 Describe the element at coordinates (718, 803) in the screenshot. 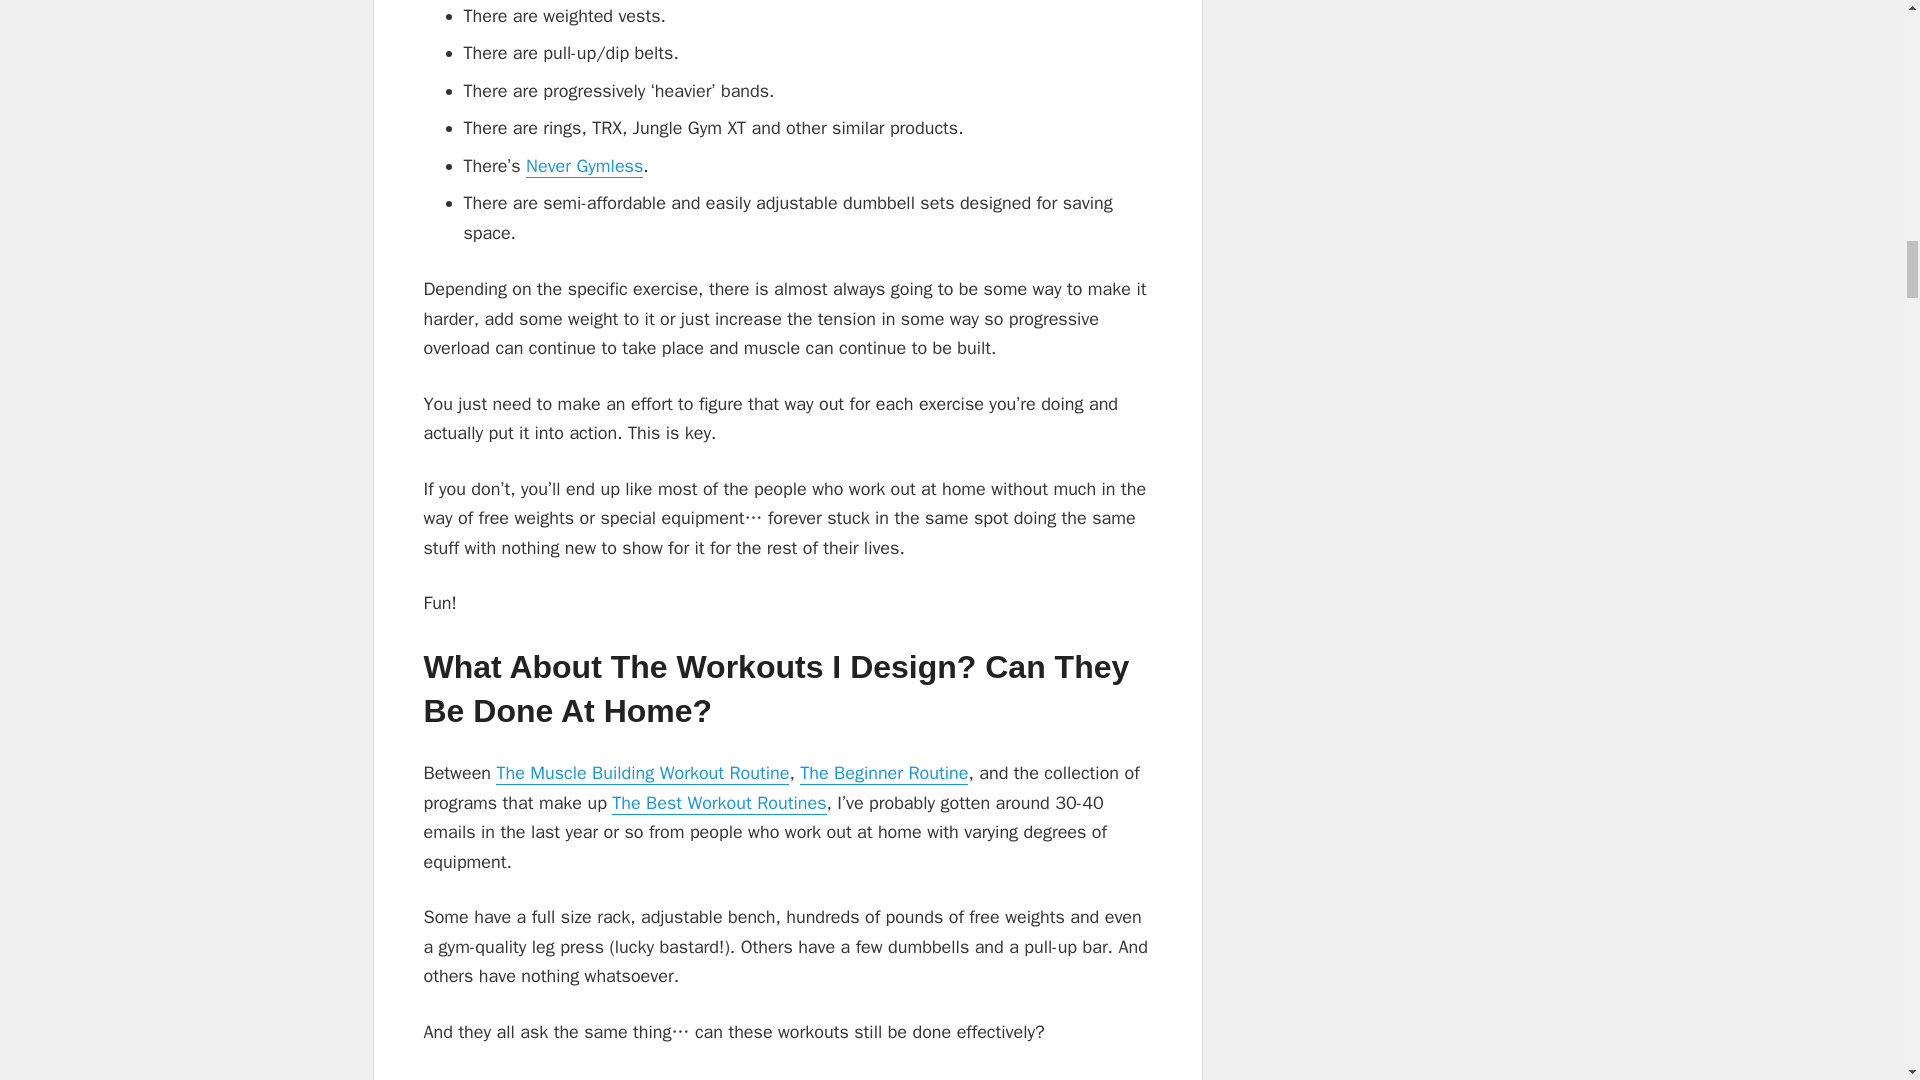

I see `The Best Workout Routines` at that location.